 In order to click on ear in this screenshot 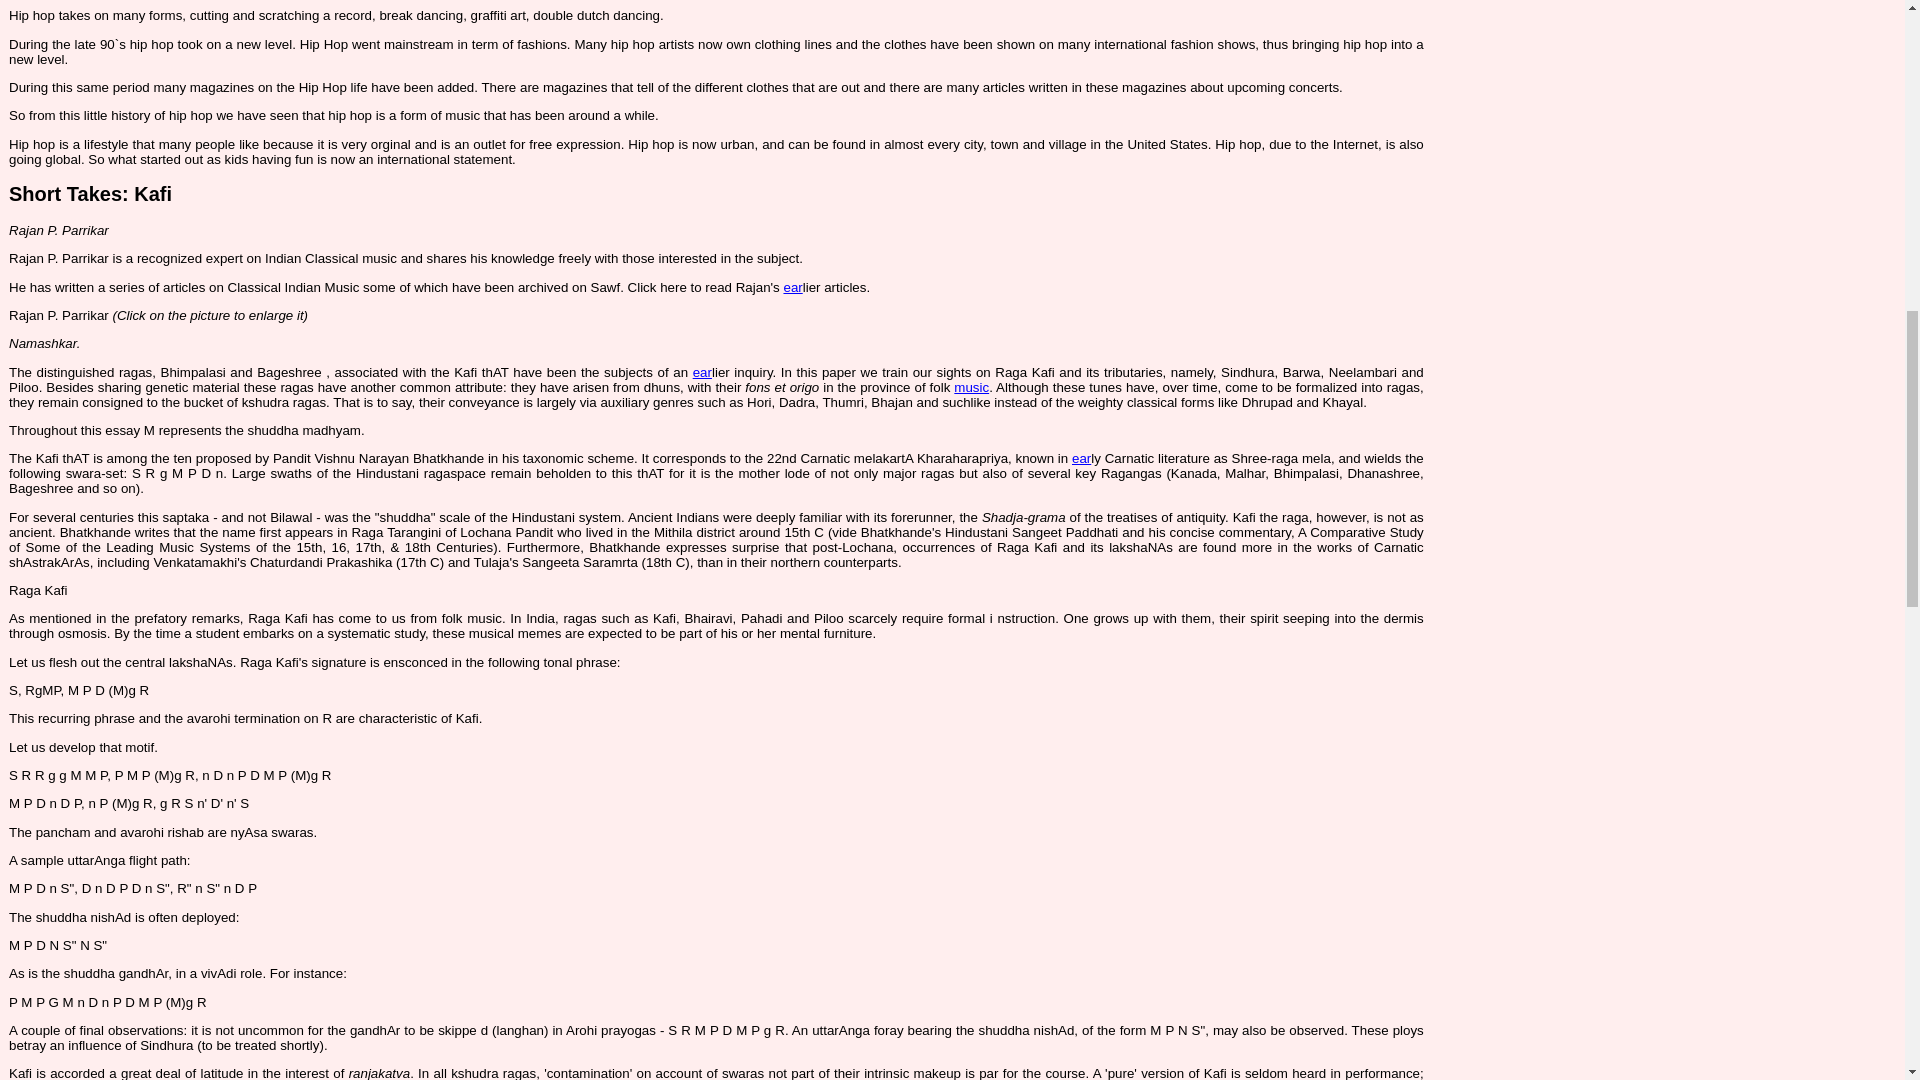, I will do `click(702, 372)`.